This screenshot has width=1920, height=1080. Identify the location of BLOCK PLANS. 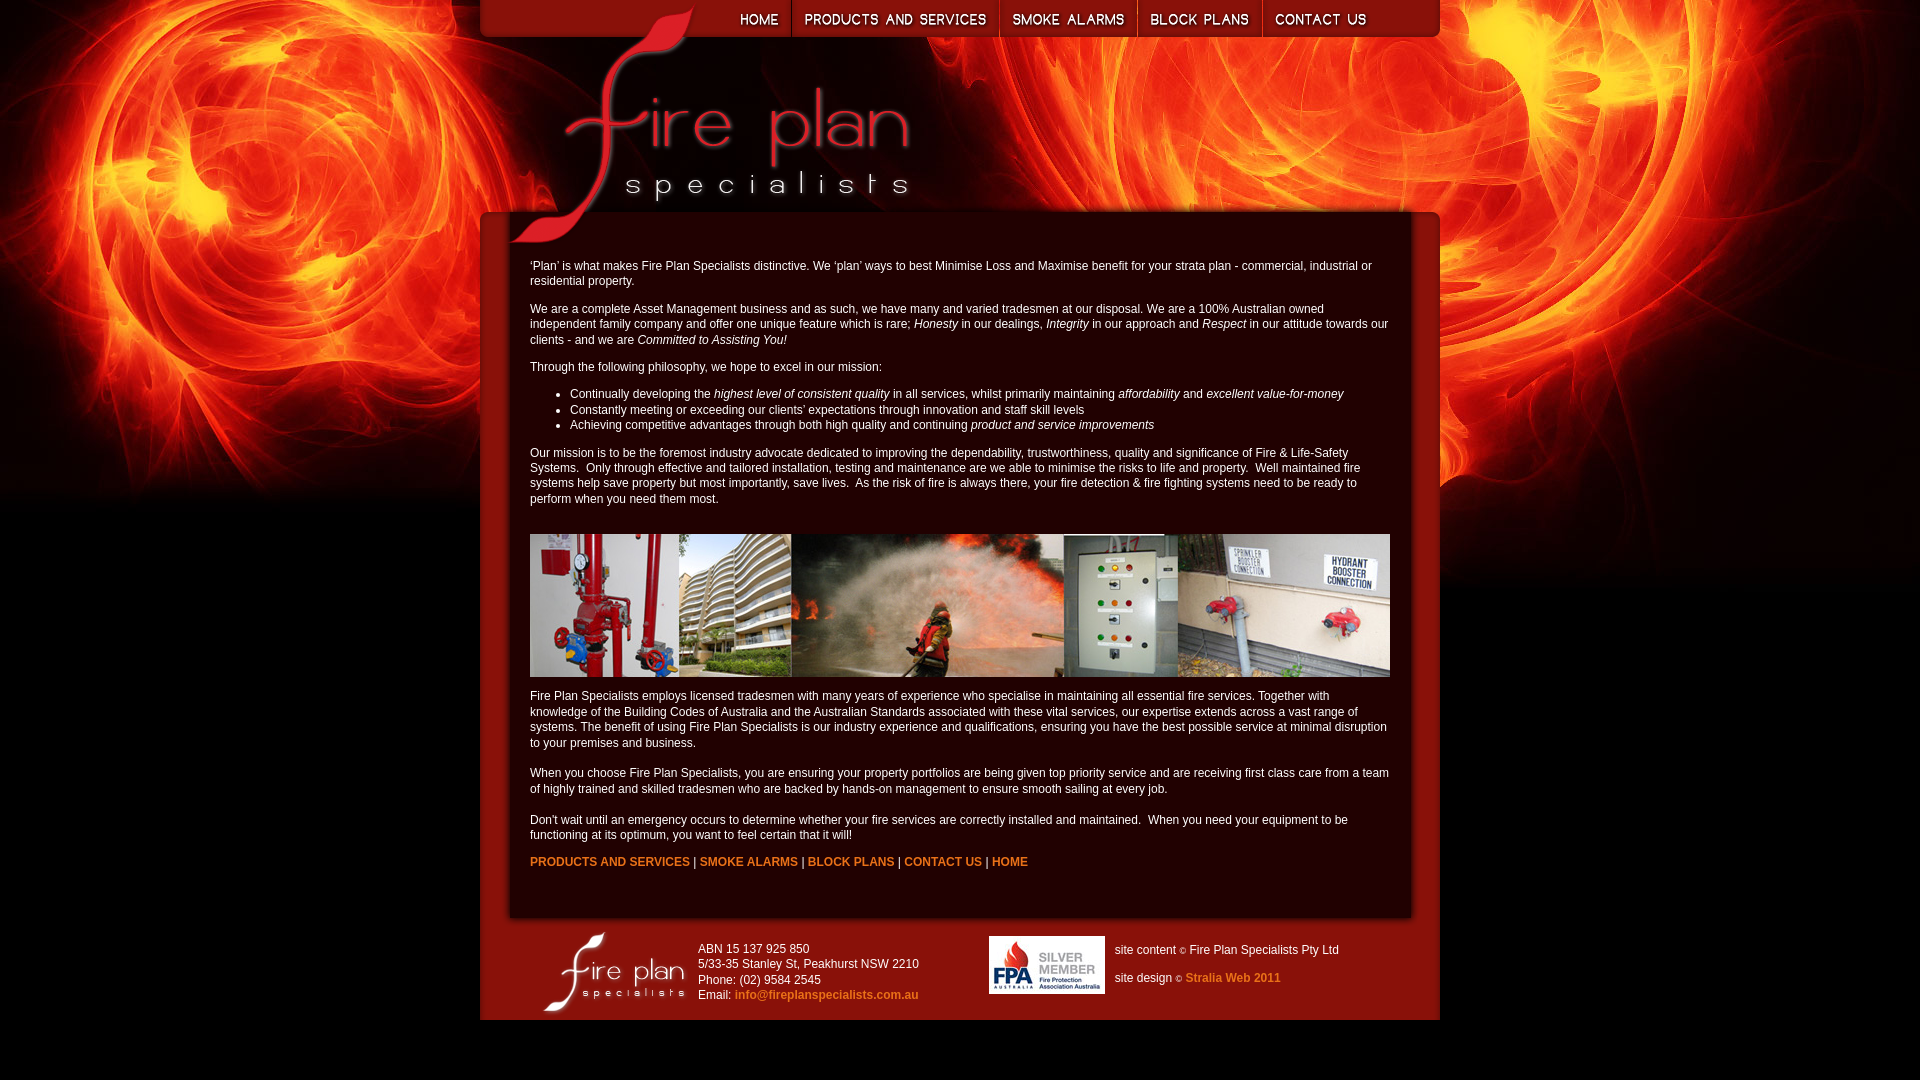
(852, 862).